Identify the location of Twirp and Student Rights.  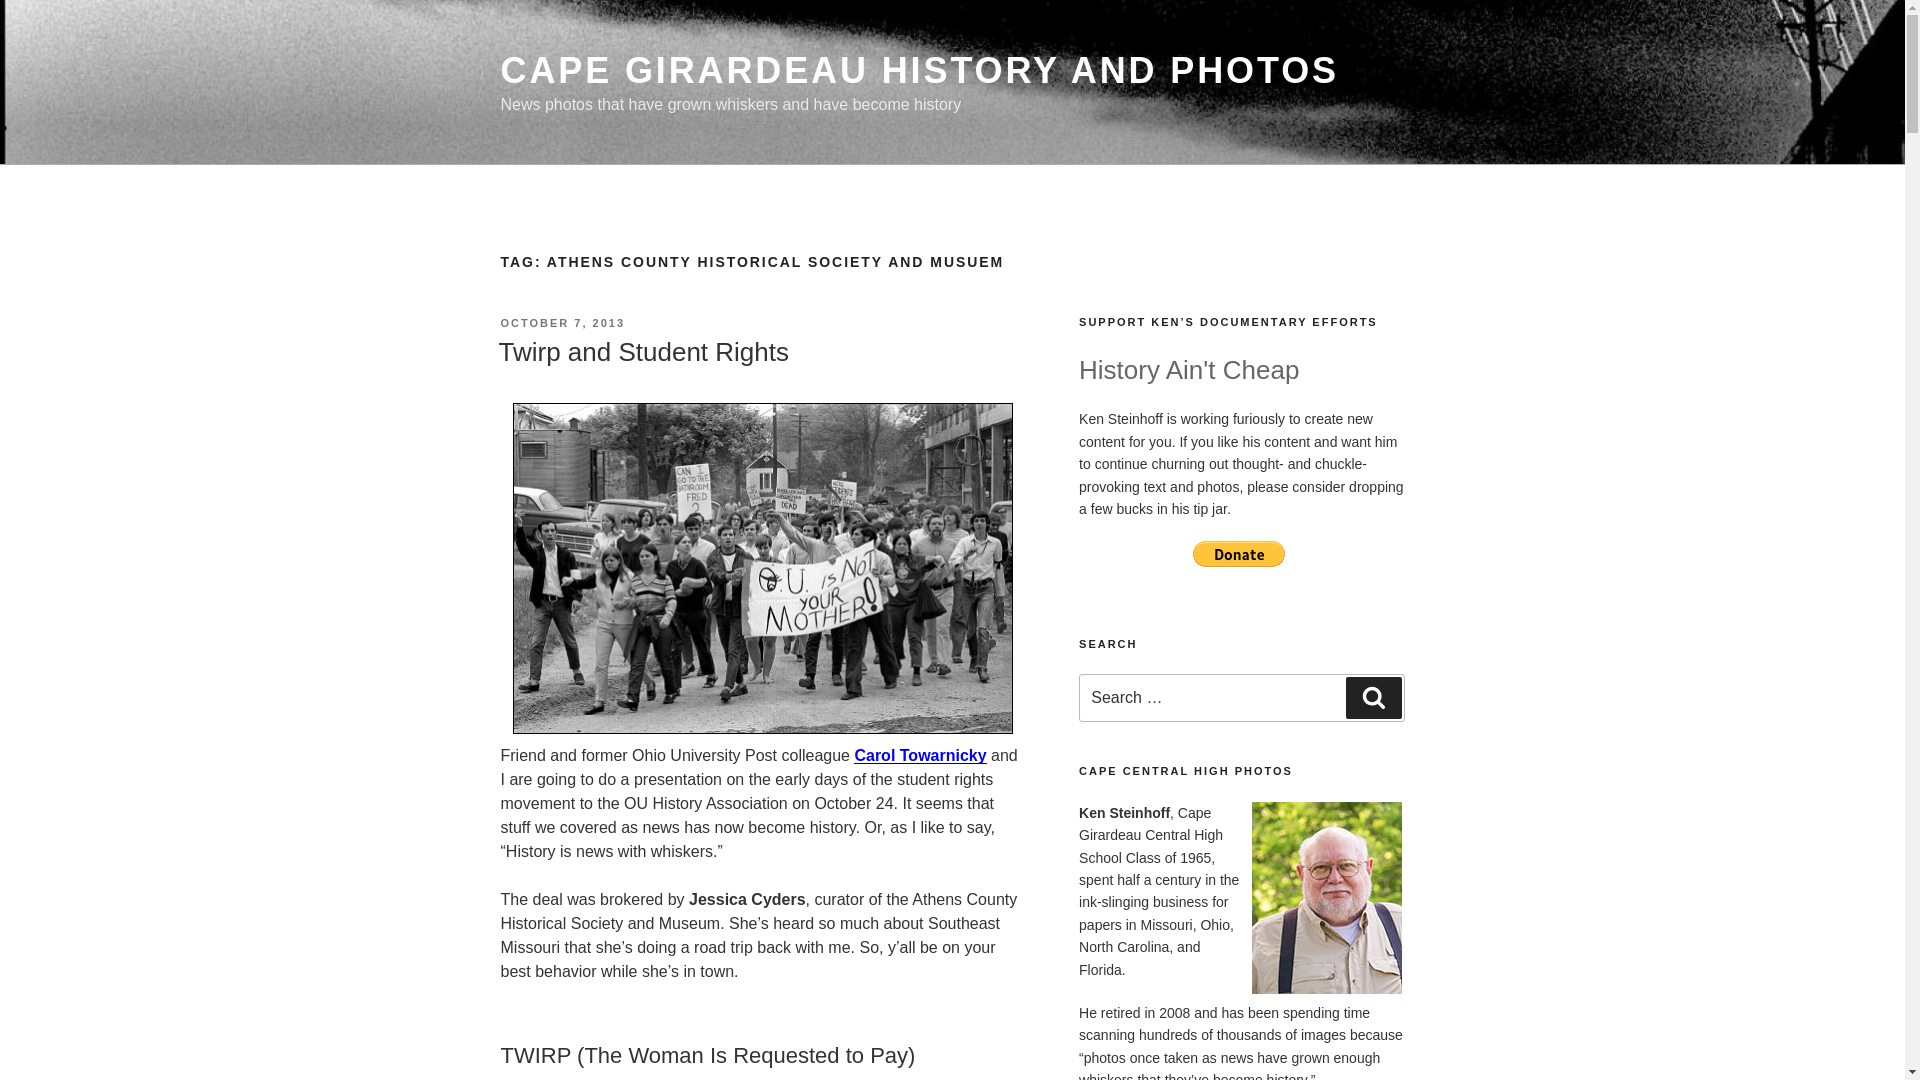
(643, 352).